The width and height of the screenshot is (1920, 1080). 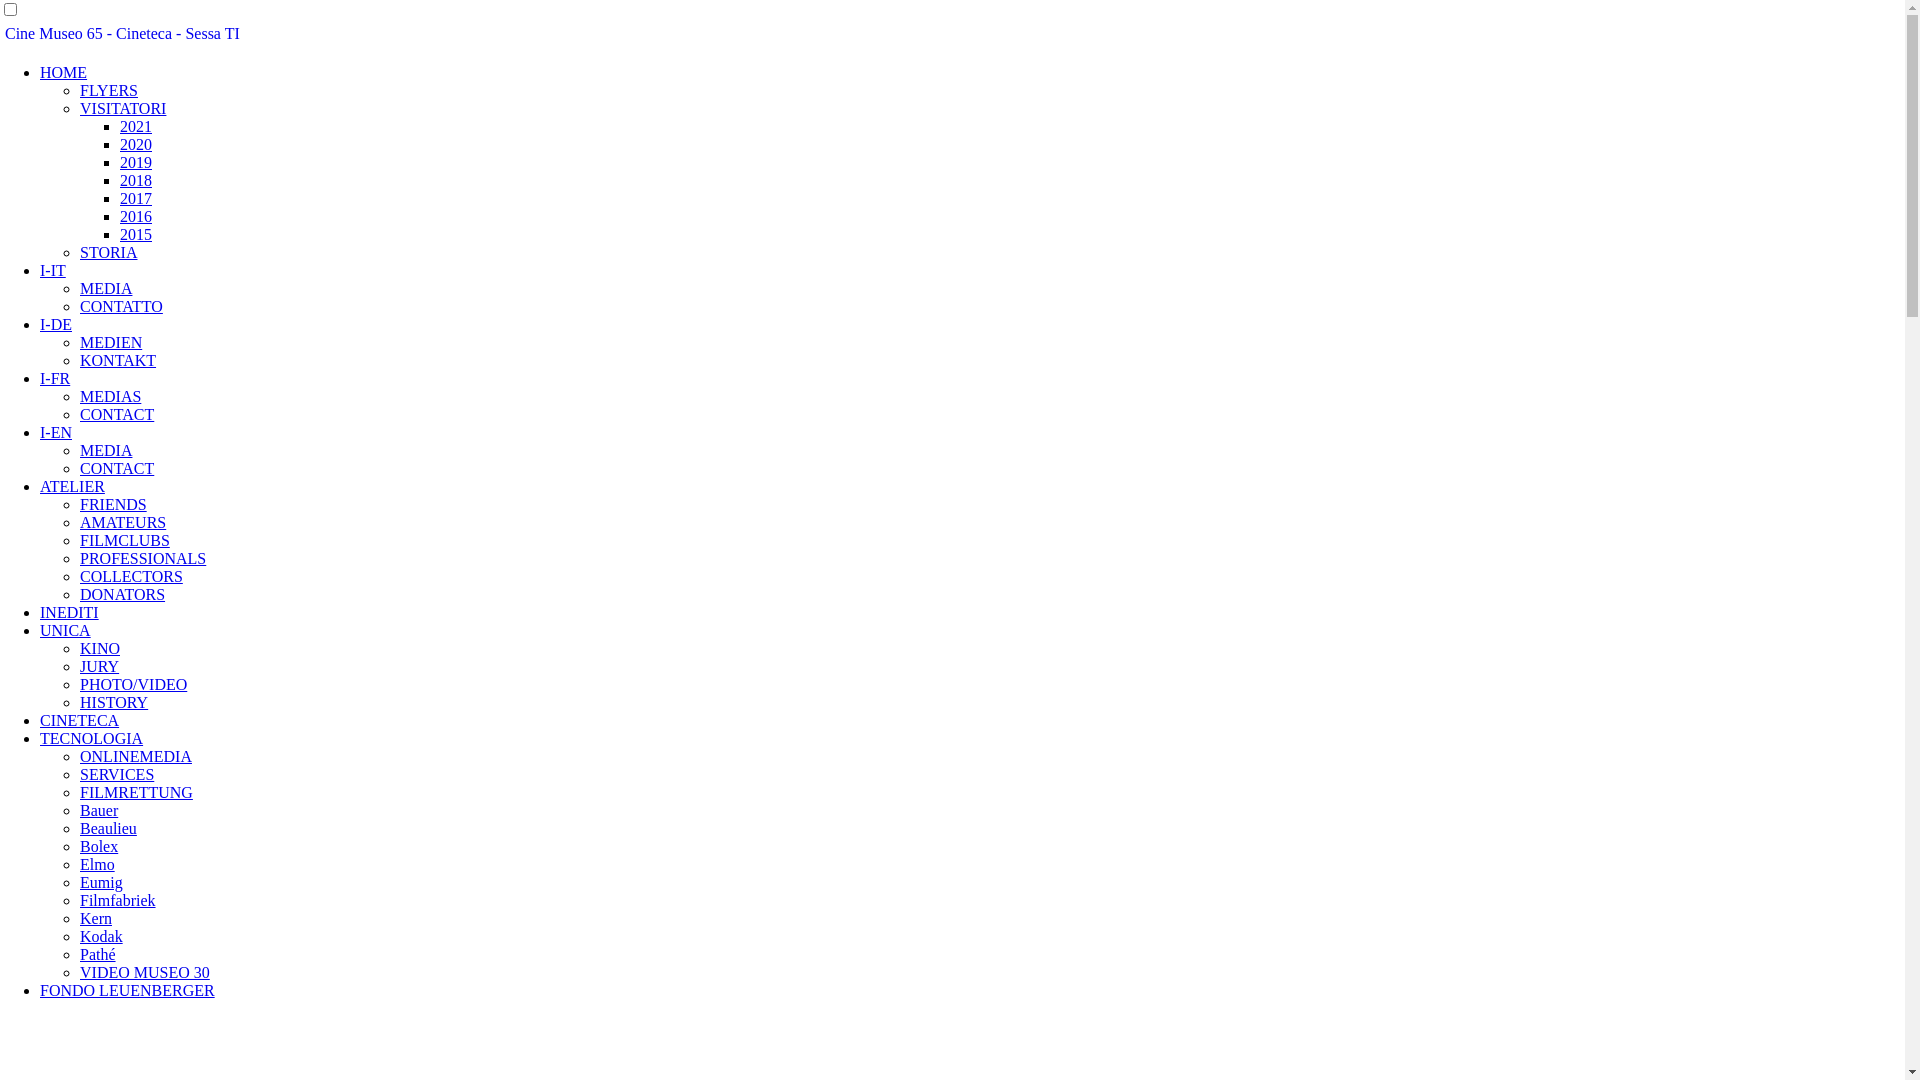 What do you see at coordinates (136, 234) in the screenshot?
I see `2015` at bounding box center [136, 234].